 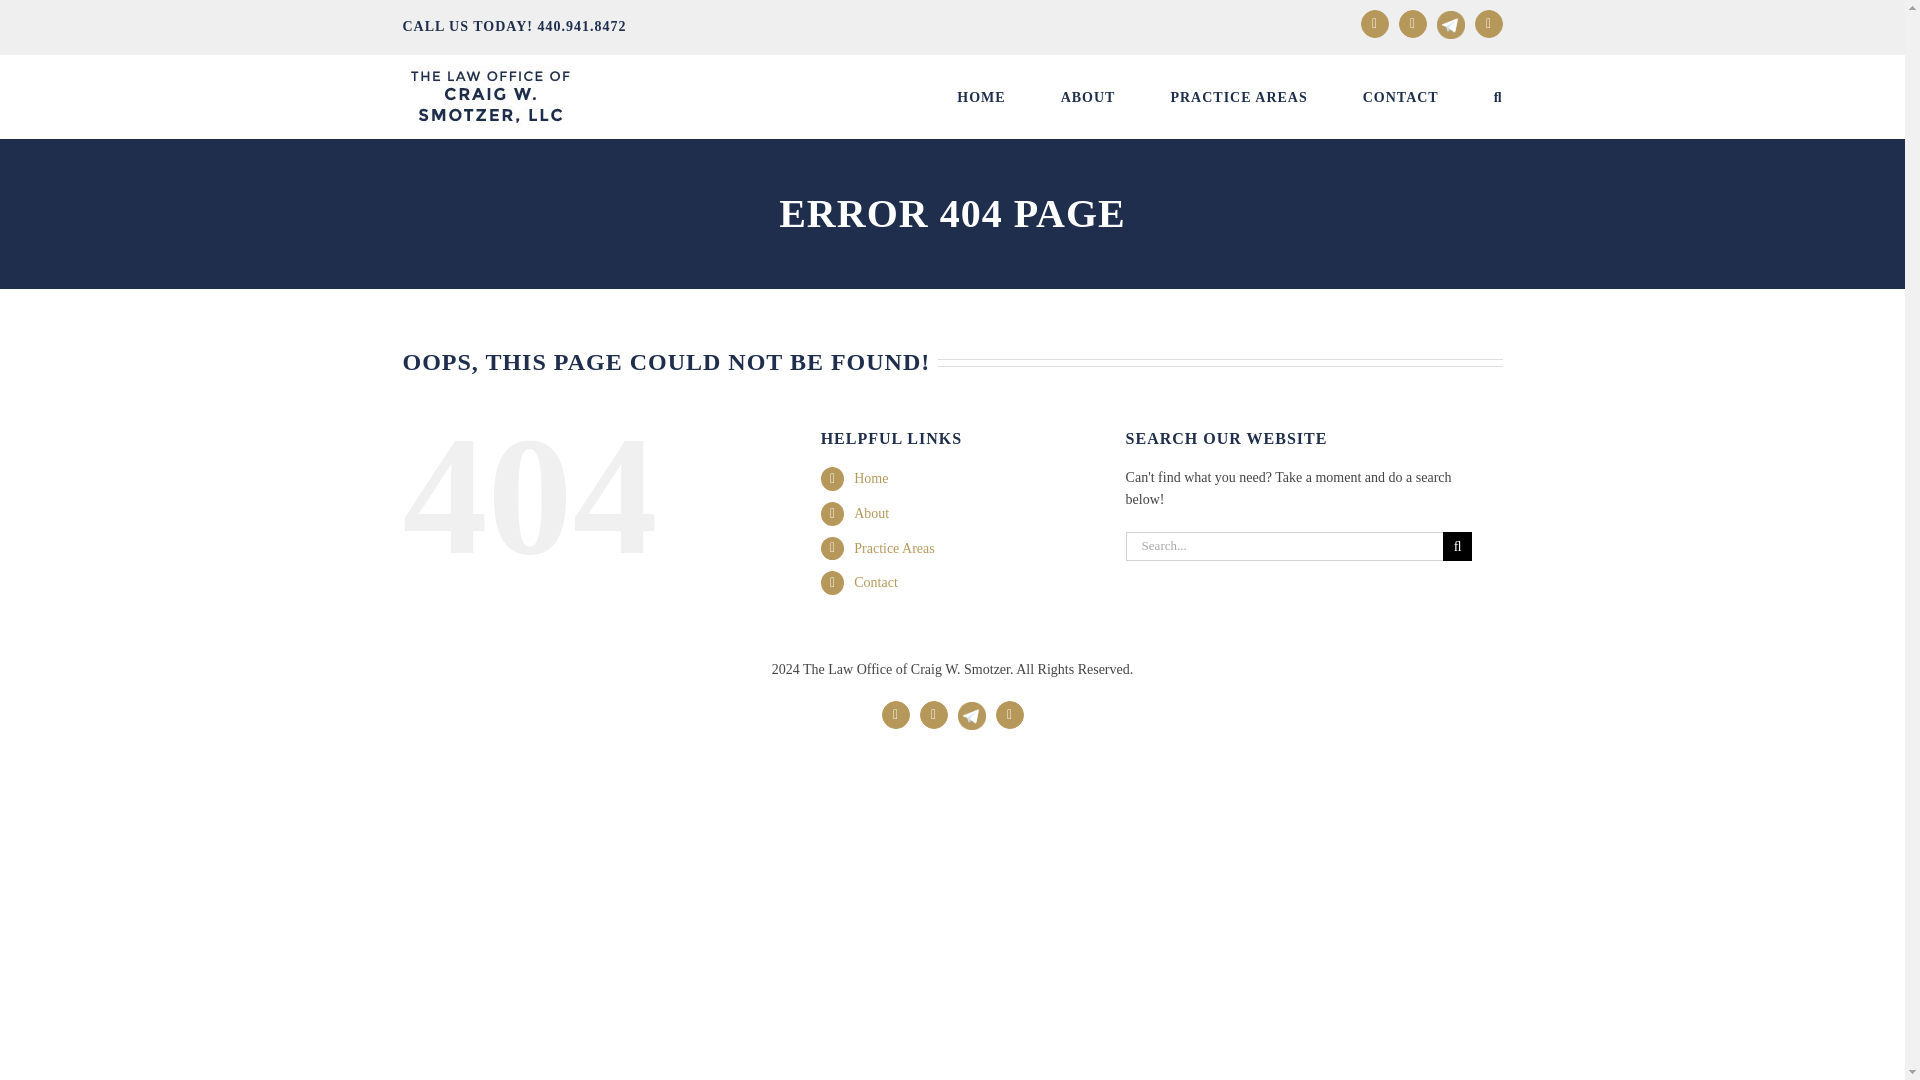 I want to click on linkedin, so click(x=934, y=714).